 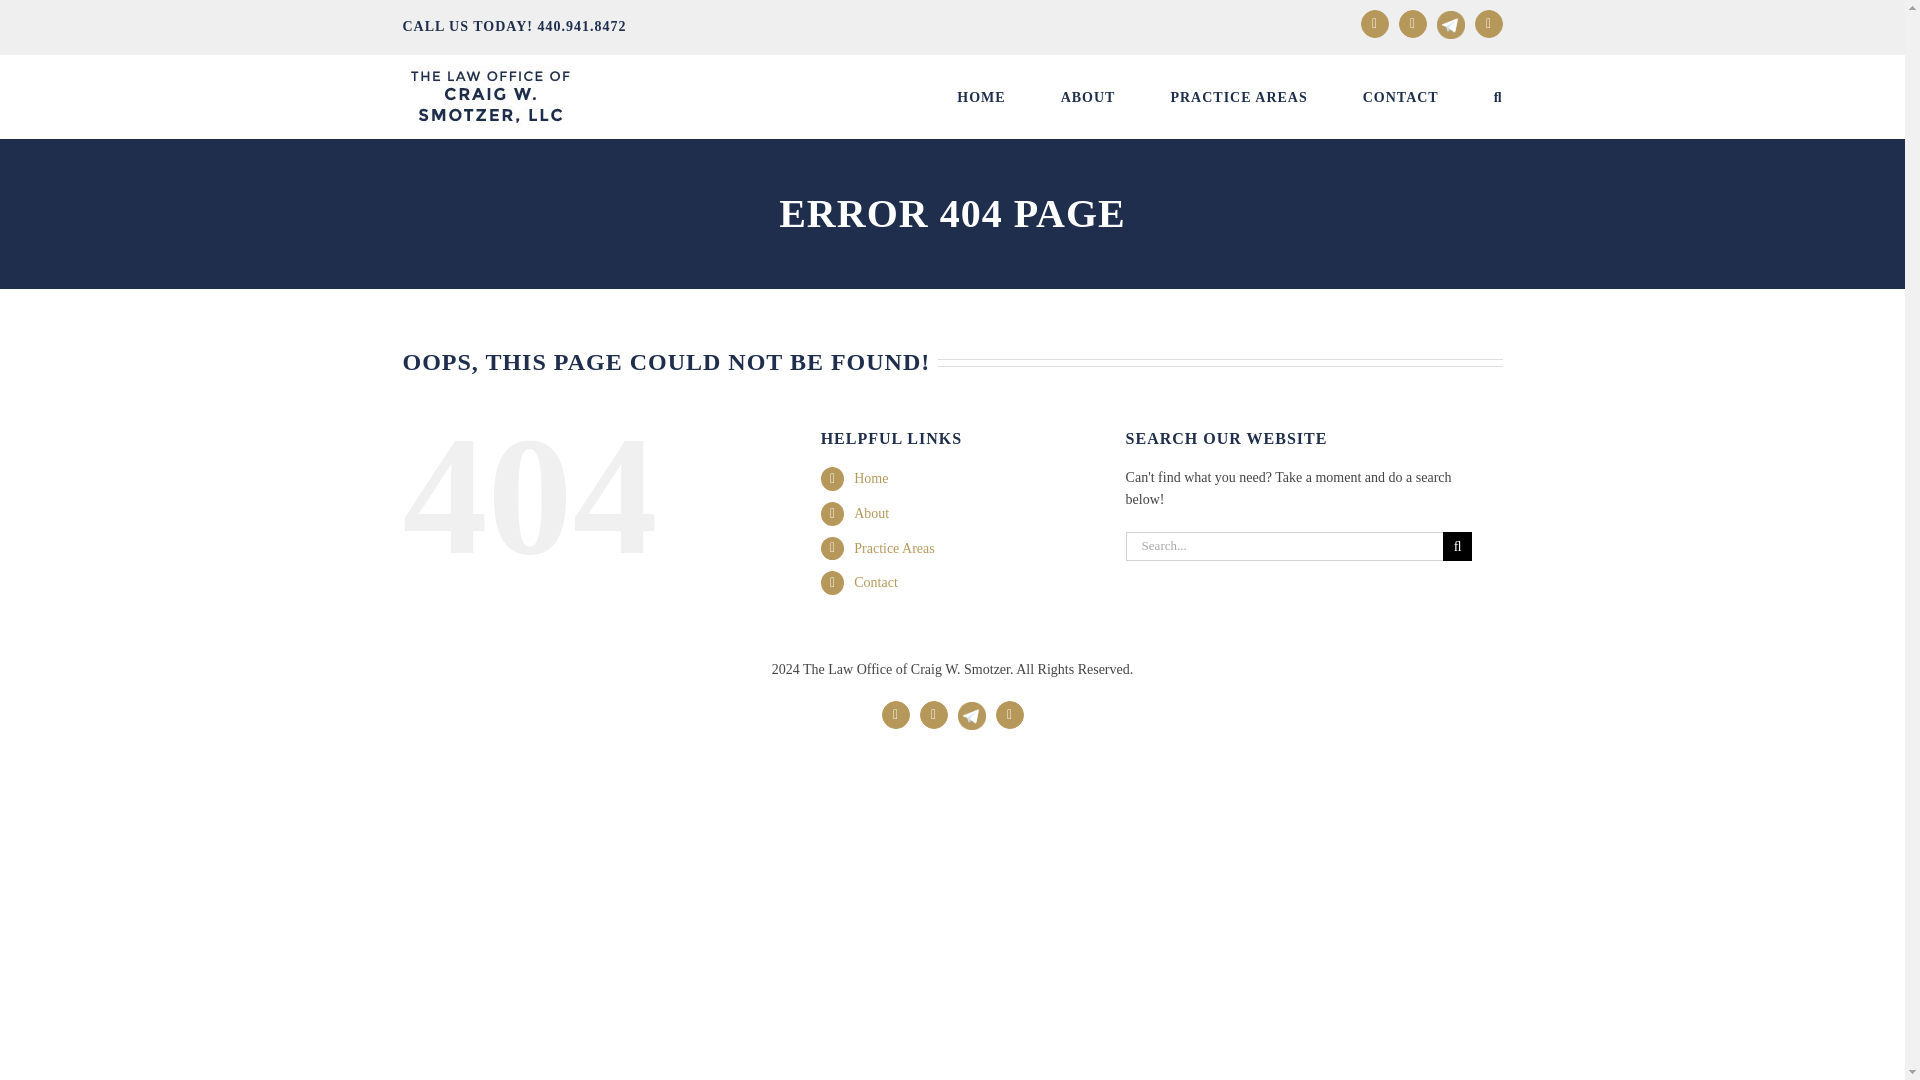 I want to click on linkedin, so click(x=934, y=714).